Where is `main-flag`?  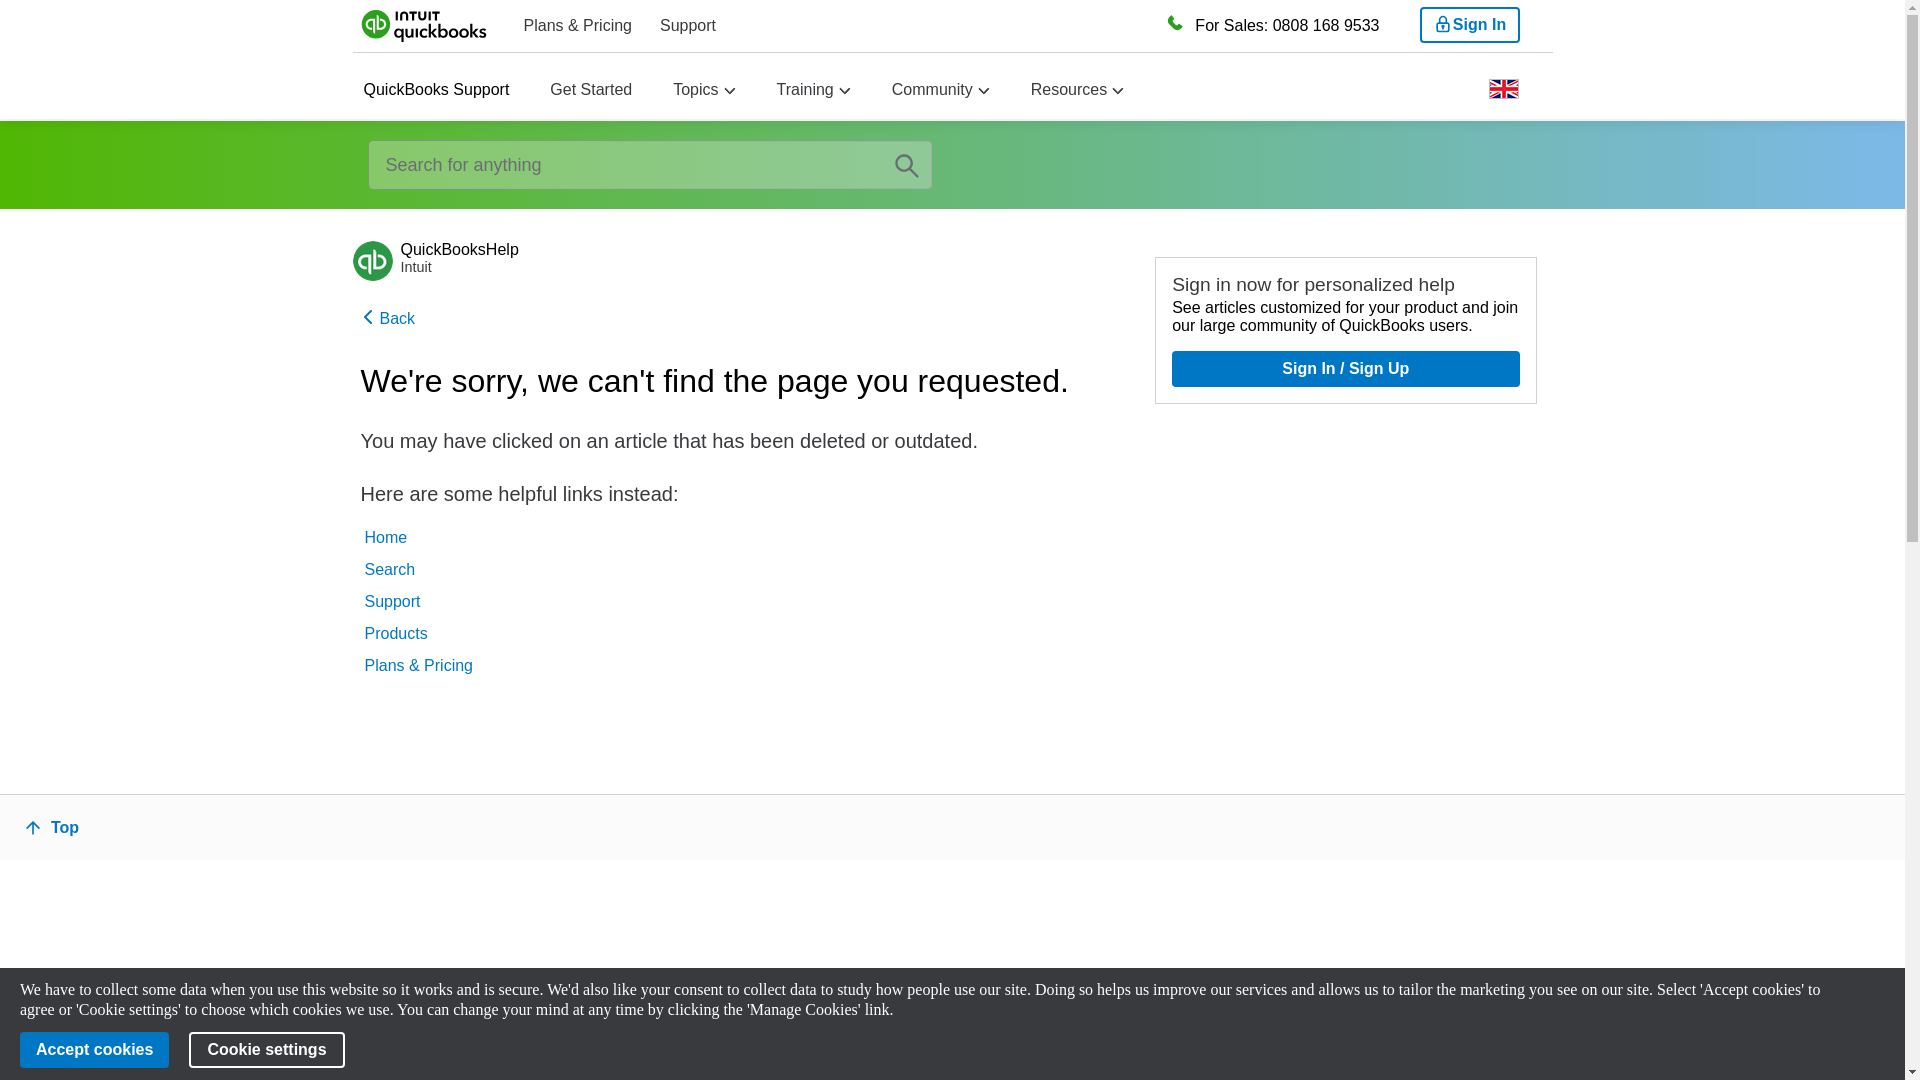 main-flag is located at coordinates (1503, 88).